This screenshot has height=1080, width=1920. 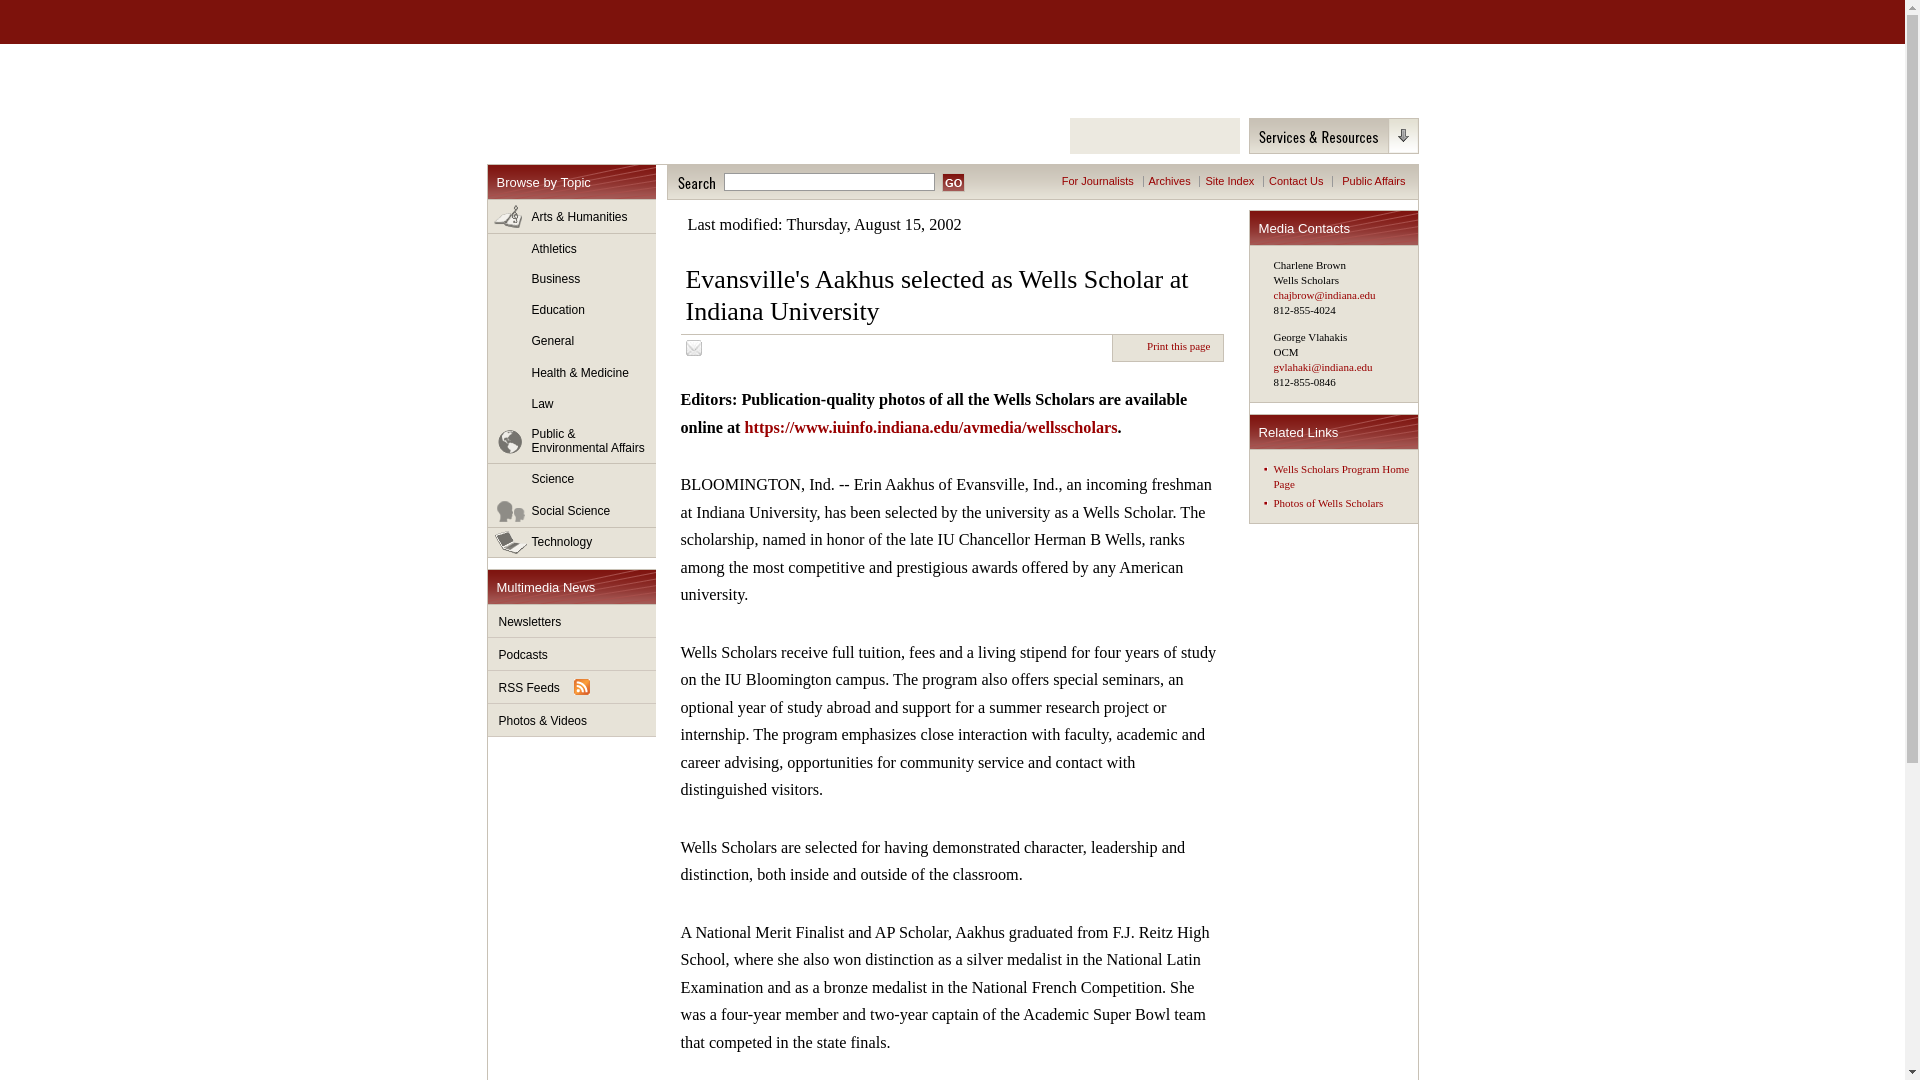 I want to click on Business, so click(x=572, y=279).